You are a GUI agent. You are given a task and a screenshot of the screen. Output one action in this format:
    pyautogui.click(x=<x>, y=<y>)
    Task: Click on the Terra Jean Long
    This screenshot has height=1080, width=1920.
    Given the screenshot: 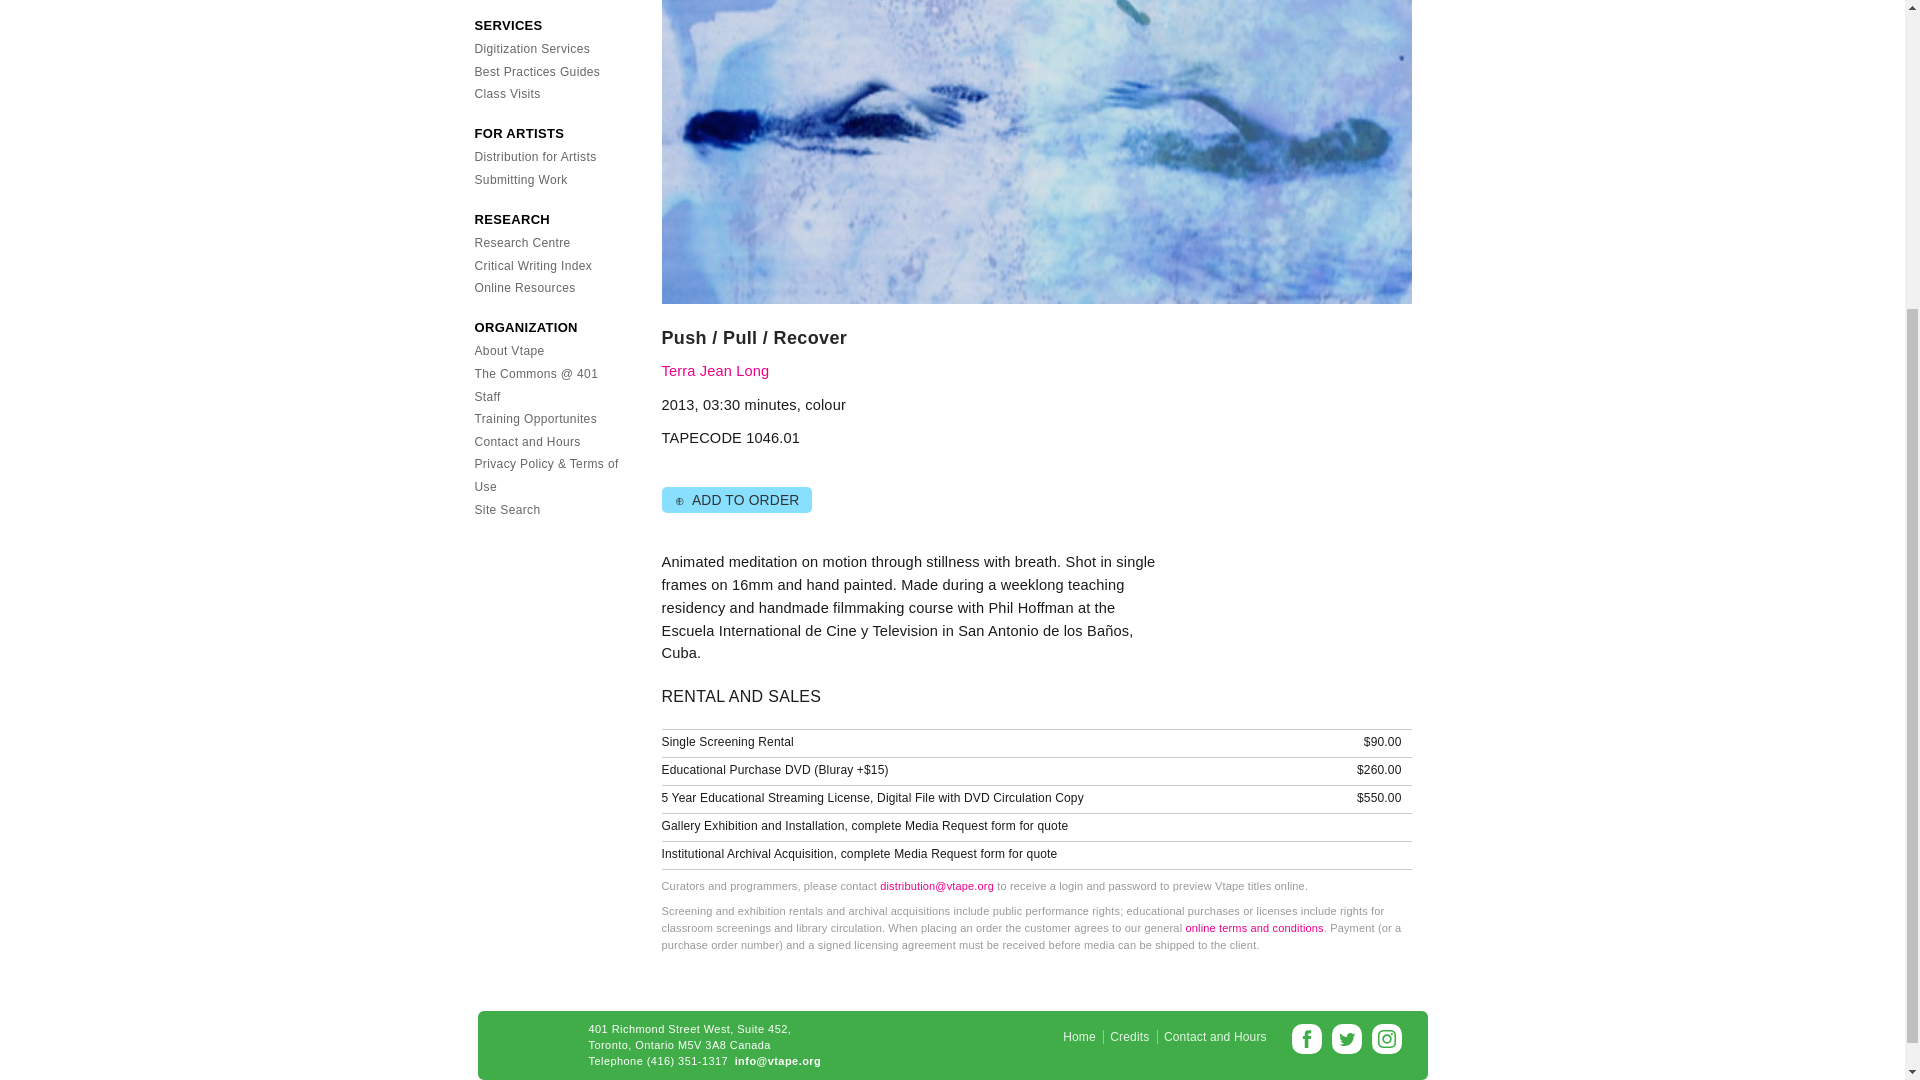 What is the action you would take?
    pyautogui.click(x=716, y=370)
    